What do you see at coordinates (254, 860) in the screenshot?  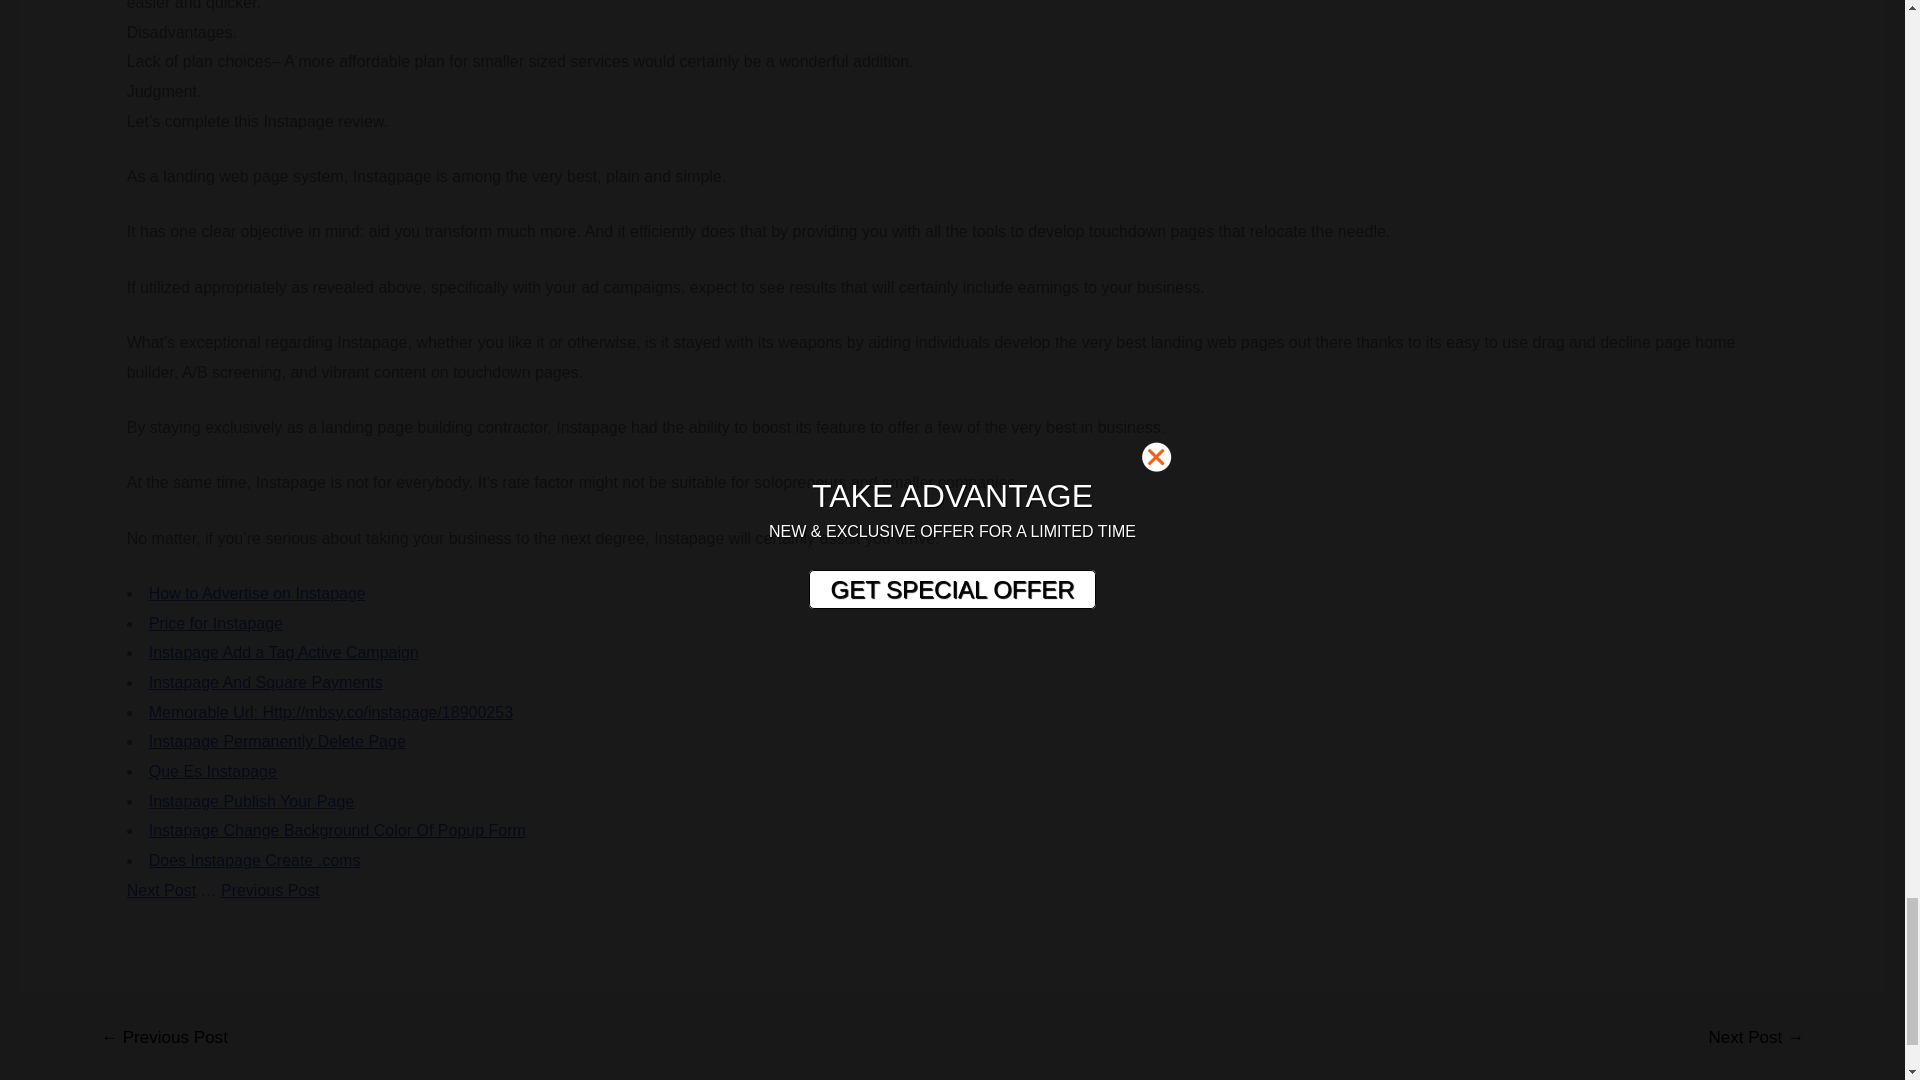 I see `Does Instapage Create .coms` at bounding box center [254, 860].